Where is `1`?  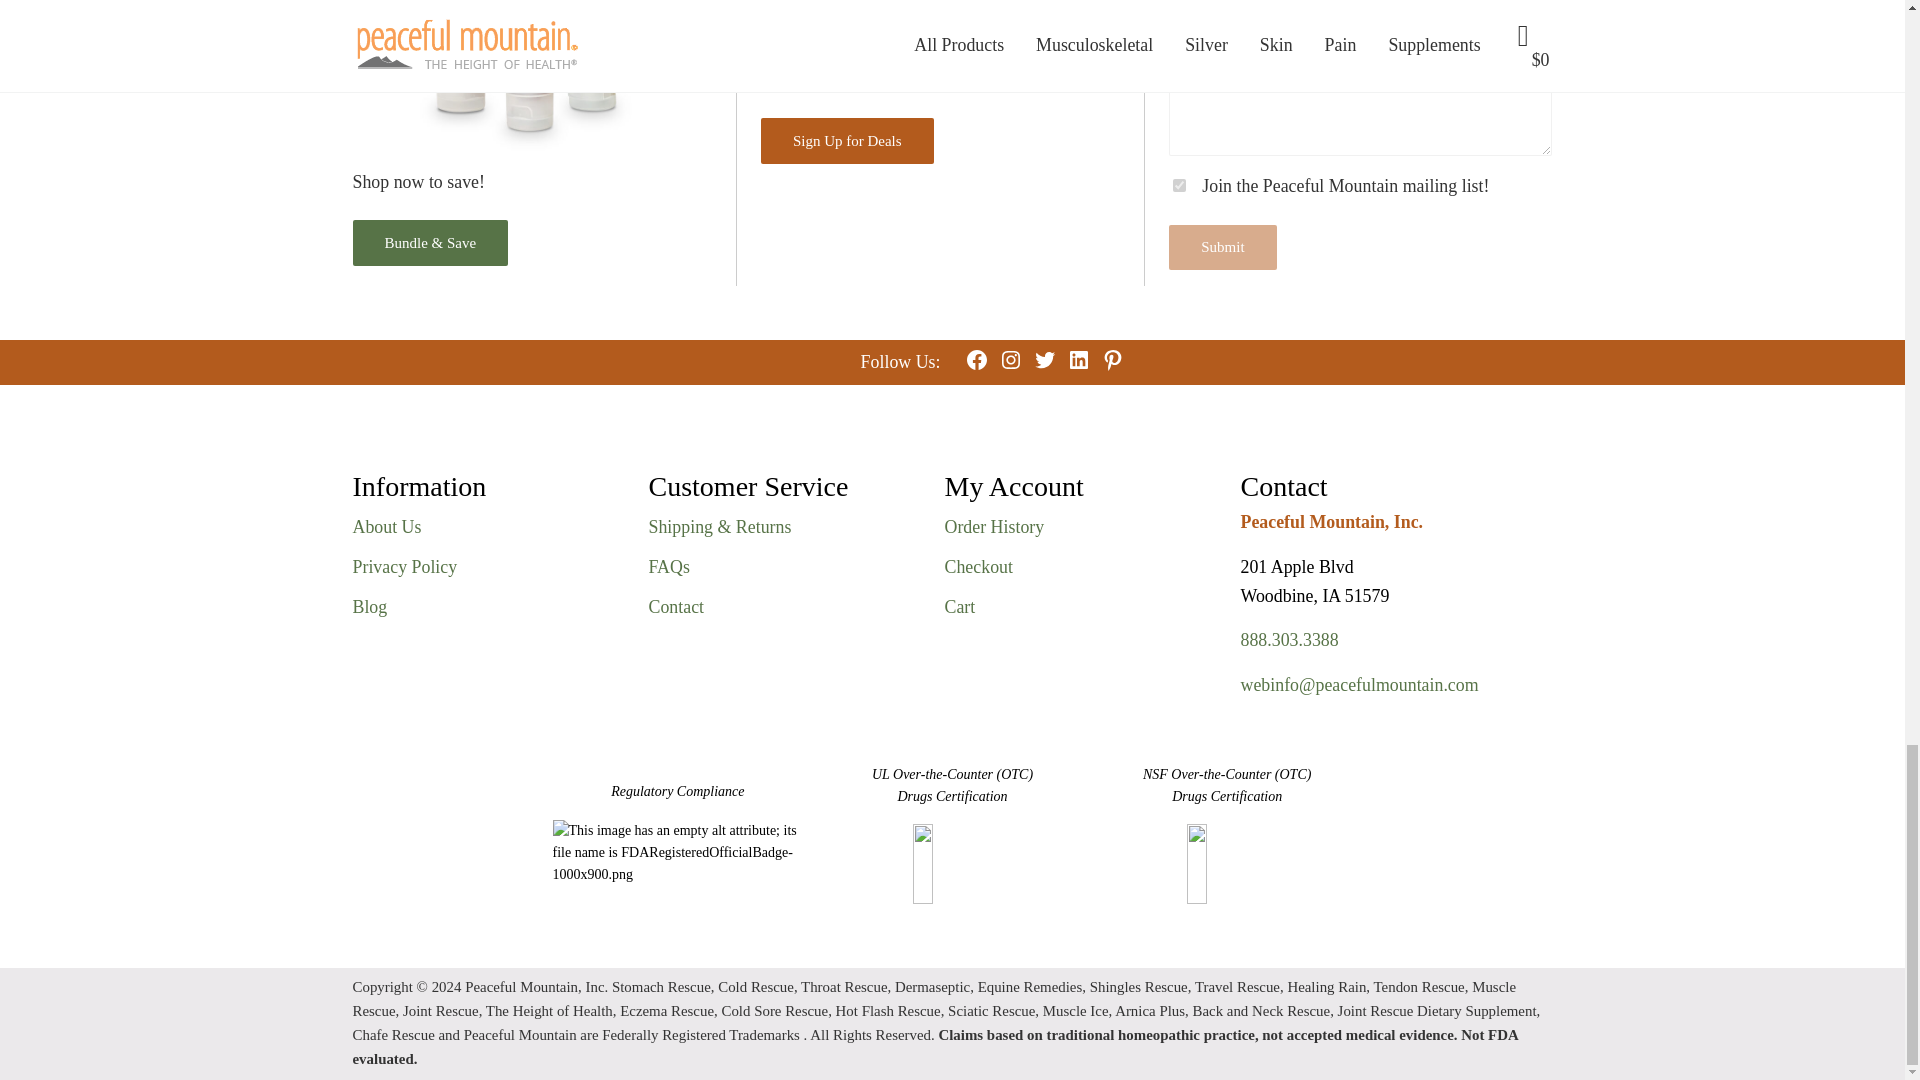 1 is located at coordinates (1180, 186).